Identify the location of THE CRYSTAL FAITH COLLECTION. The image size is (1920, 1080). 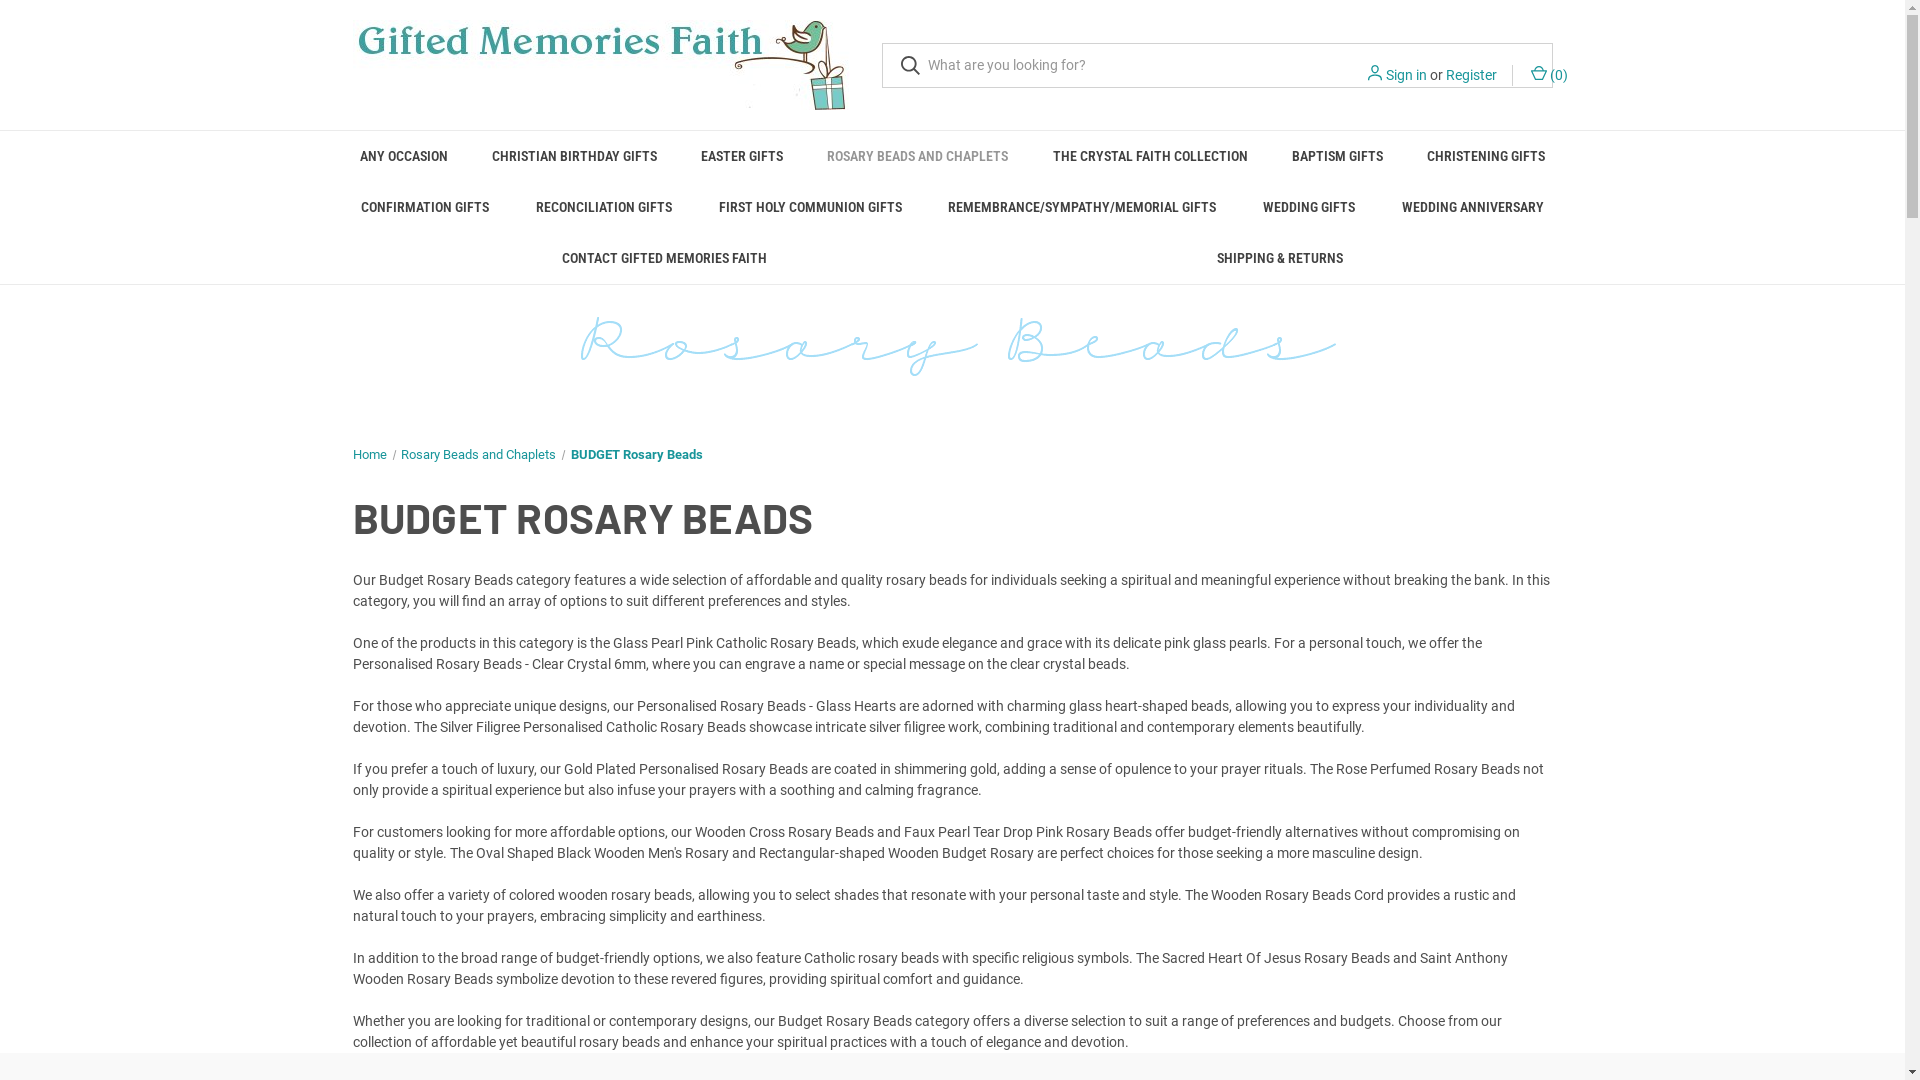
(1150, 156).